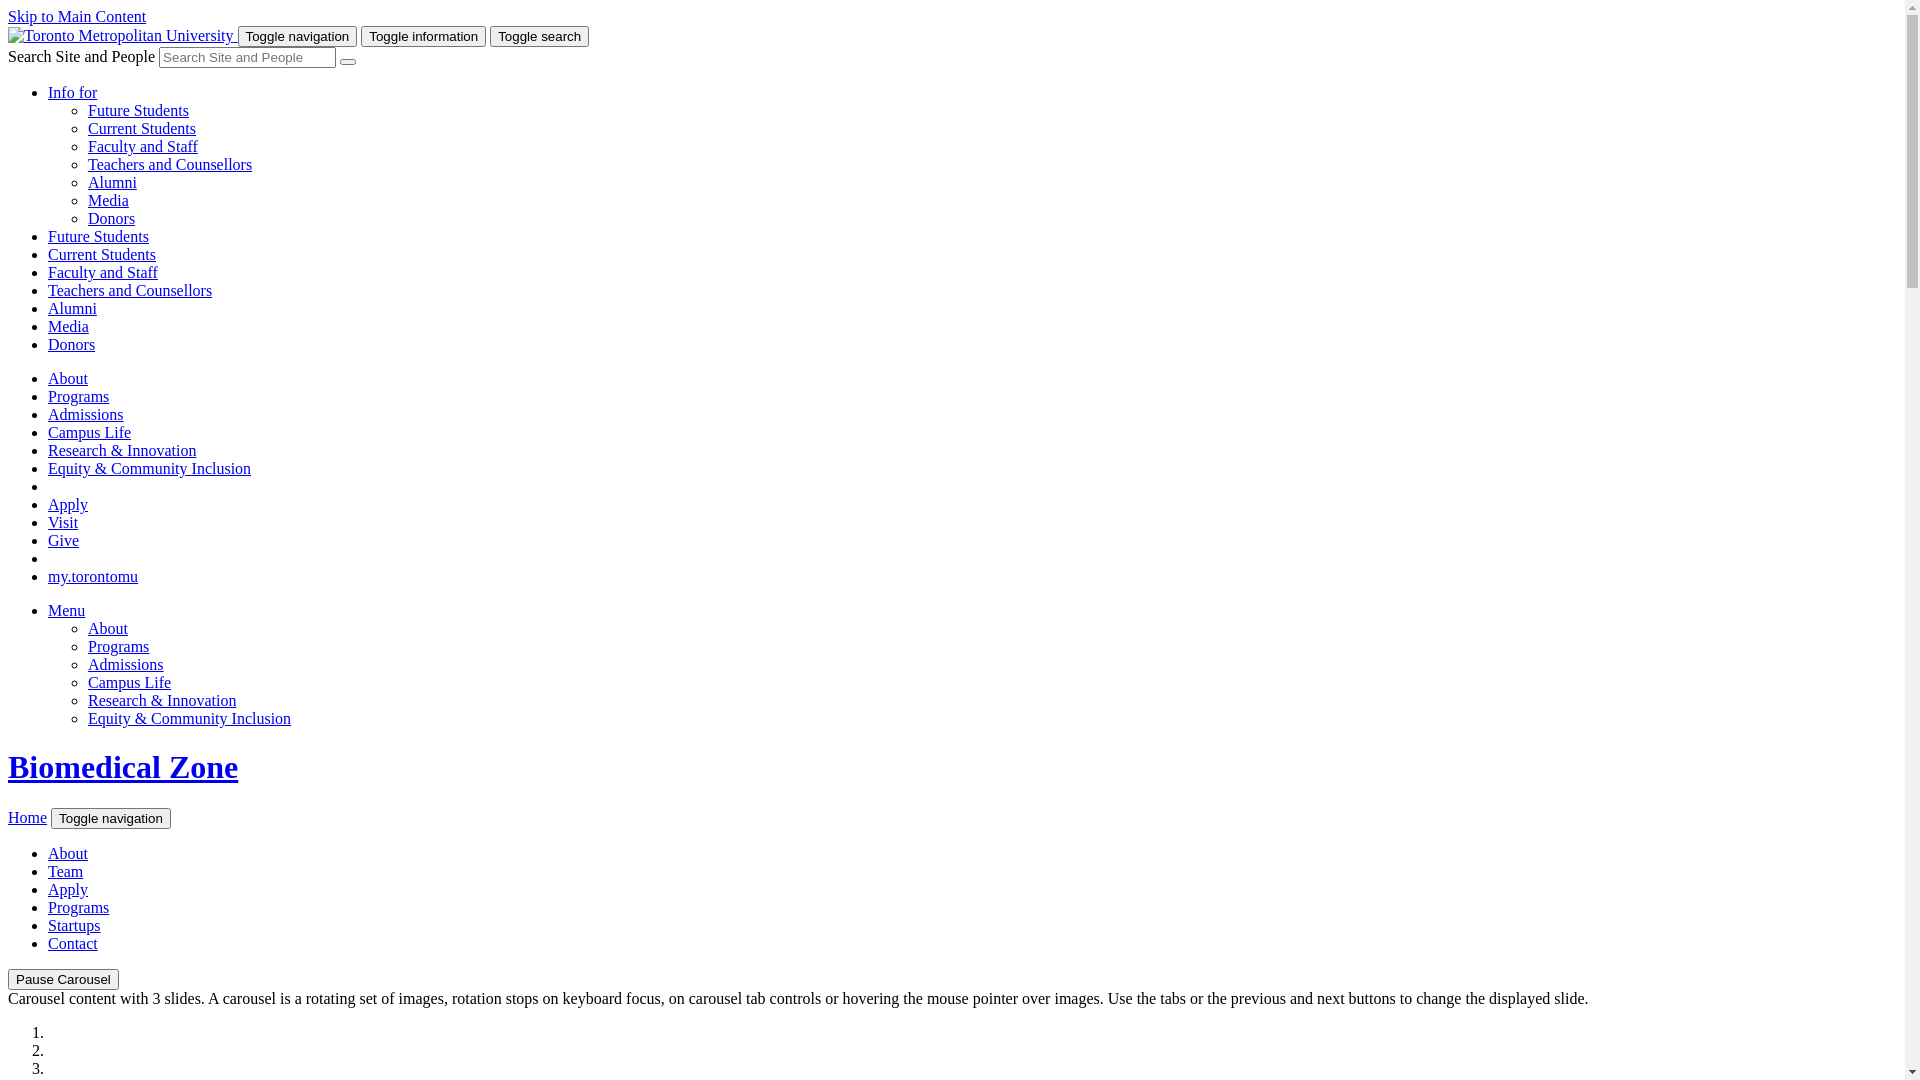 The height and width of the screenshot is (1080, 1920). Describe the element at coordinates (68, 504) in the screenshot. I see `Apply` at that location.